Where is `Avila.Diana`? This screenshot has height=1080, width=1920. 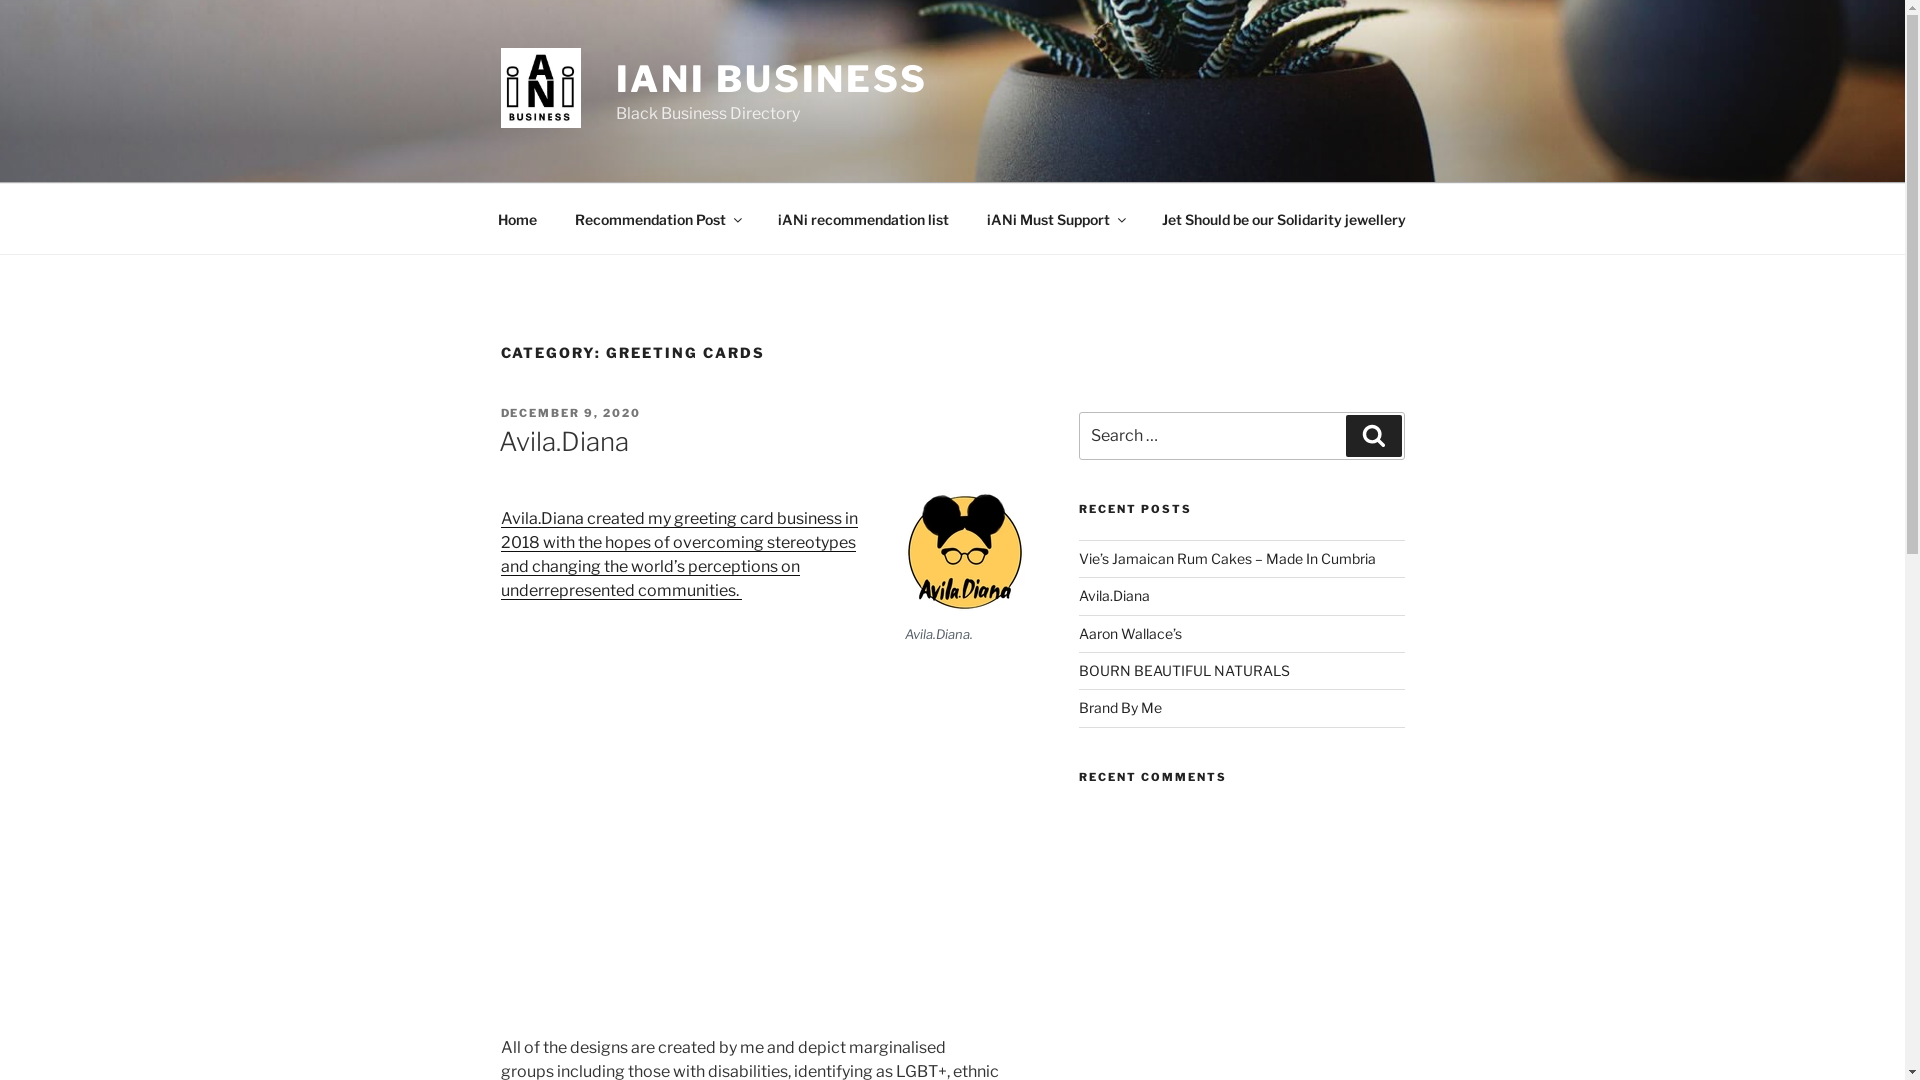
Avila.Diana is located at coordinates (563, 442).